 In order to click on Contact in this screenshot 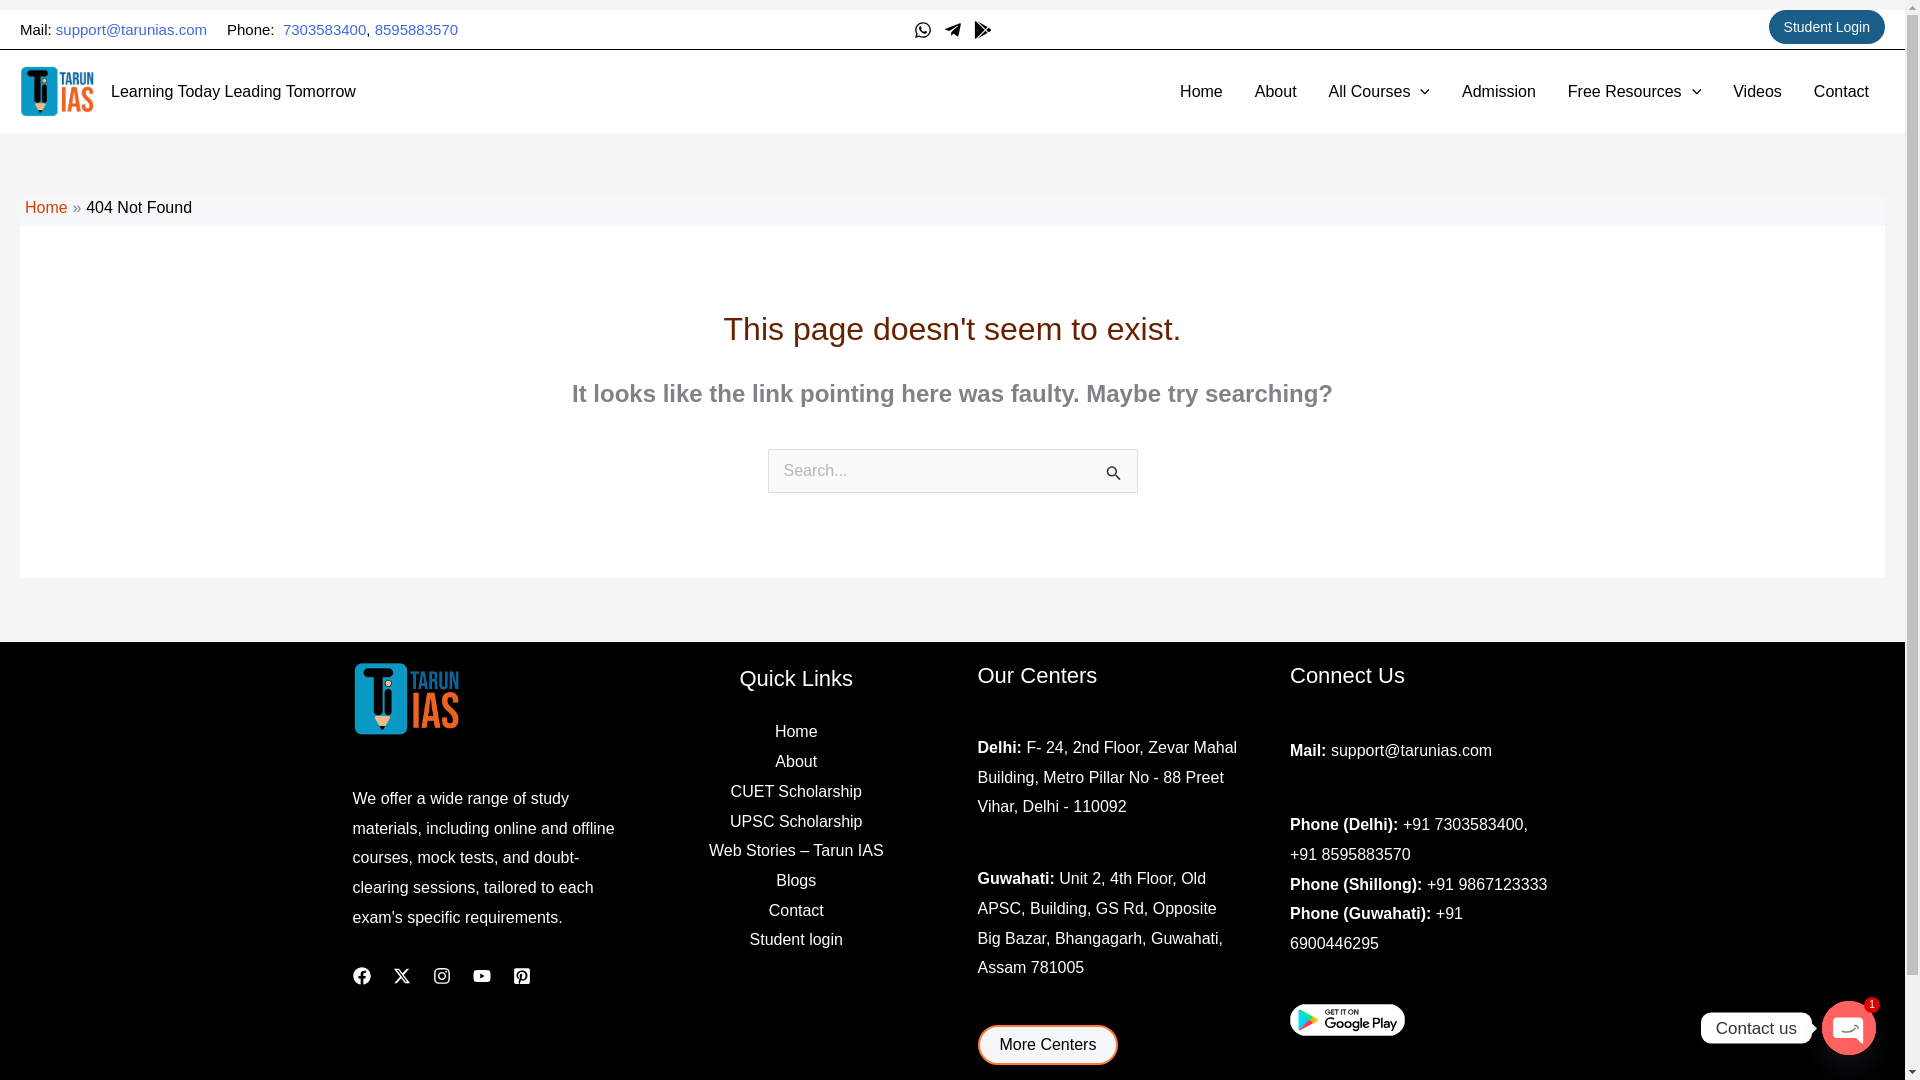, I will do `click(1841, 91)`.